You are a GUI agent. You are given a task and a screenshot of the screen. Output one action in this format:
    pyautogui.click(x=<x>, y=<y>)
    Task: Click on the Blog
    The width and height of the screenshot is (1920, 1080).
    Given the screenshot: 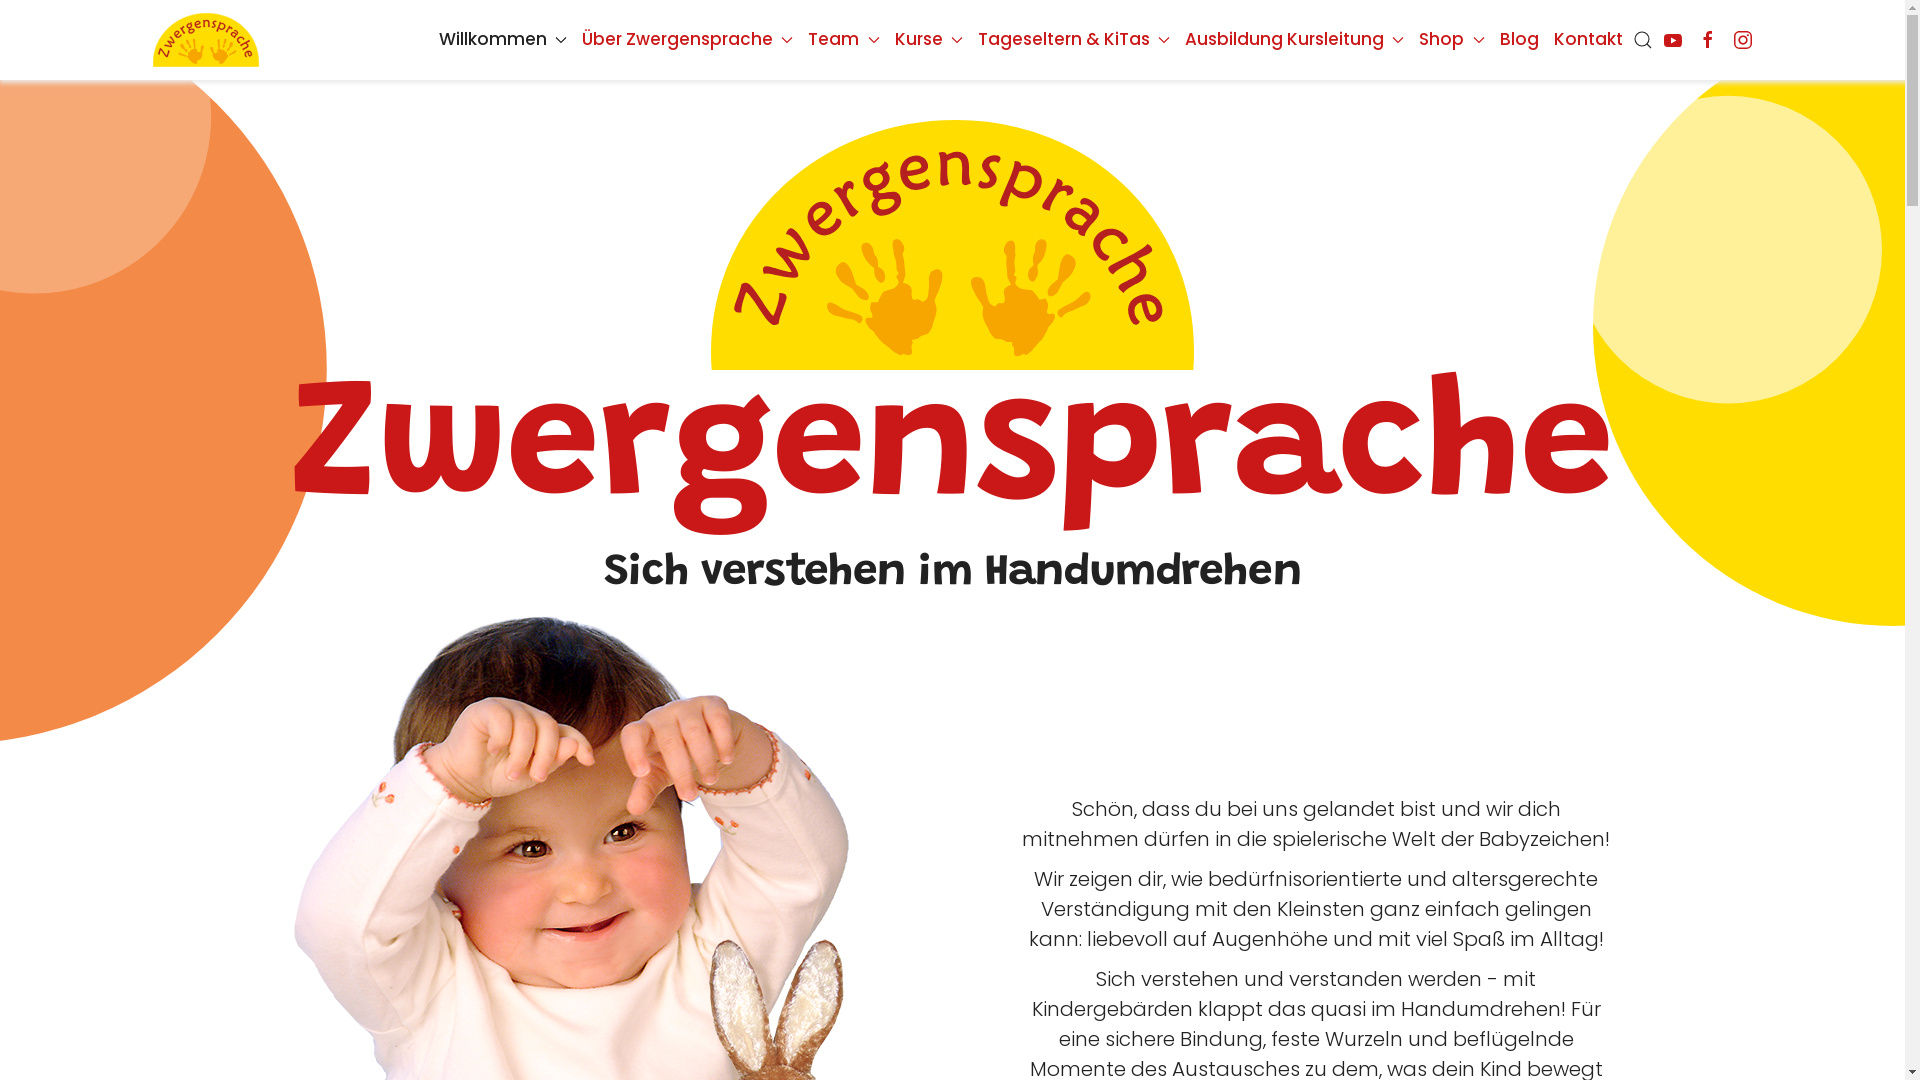 What is the action you would take?
    pyautogui.click(x=1520, y=40)
    